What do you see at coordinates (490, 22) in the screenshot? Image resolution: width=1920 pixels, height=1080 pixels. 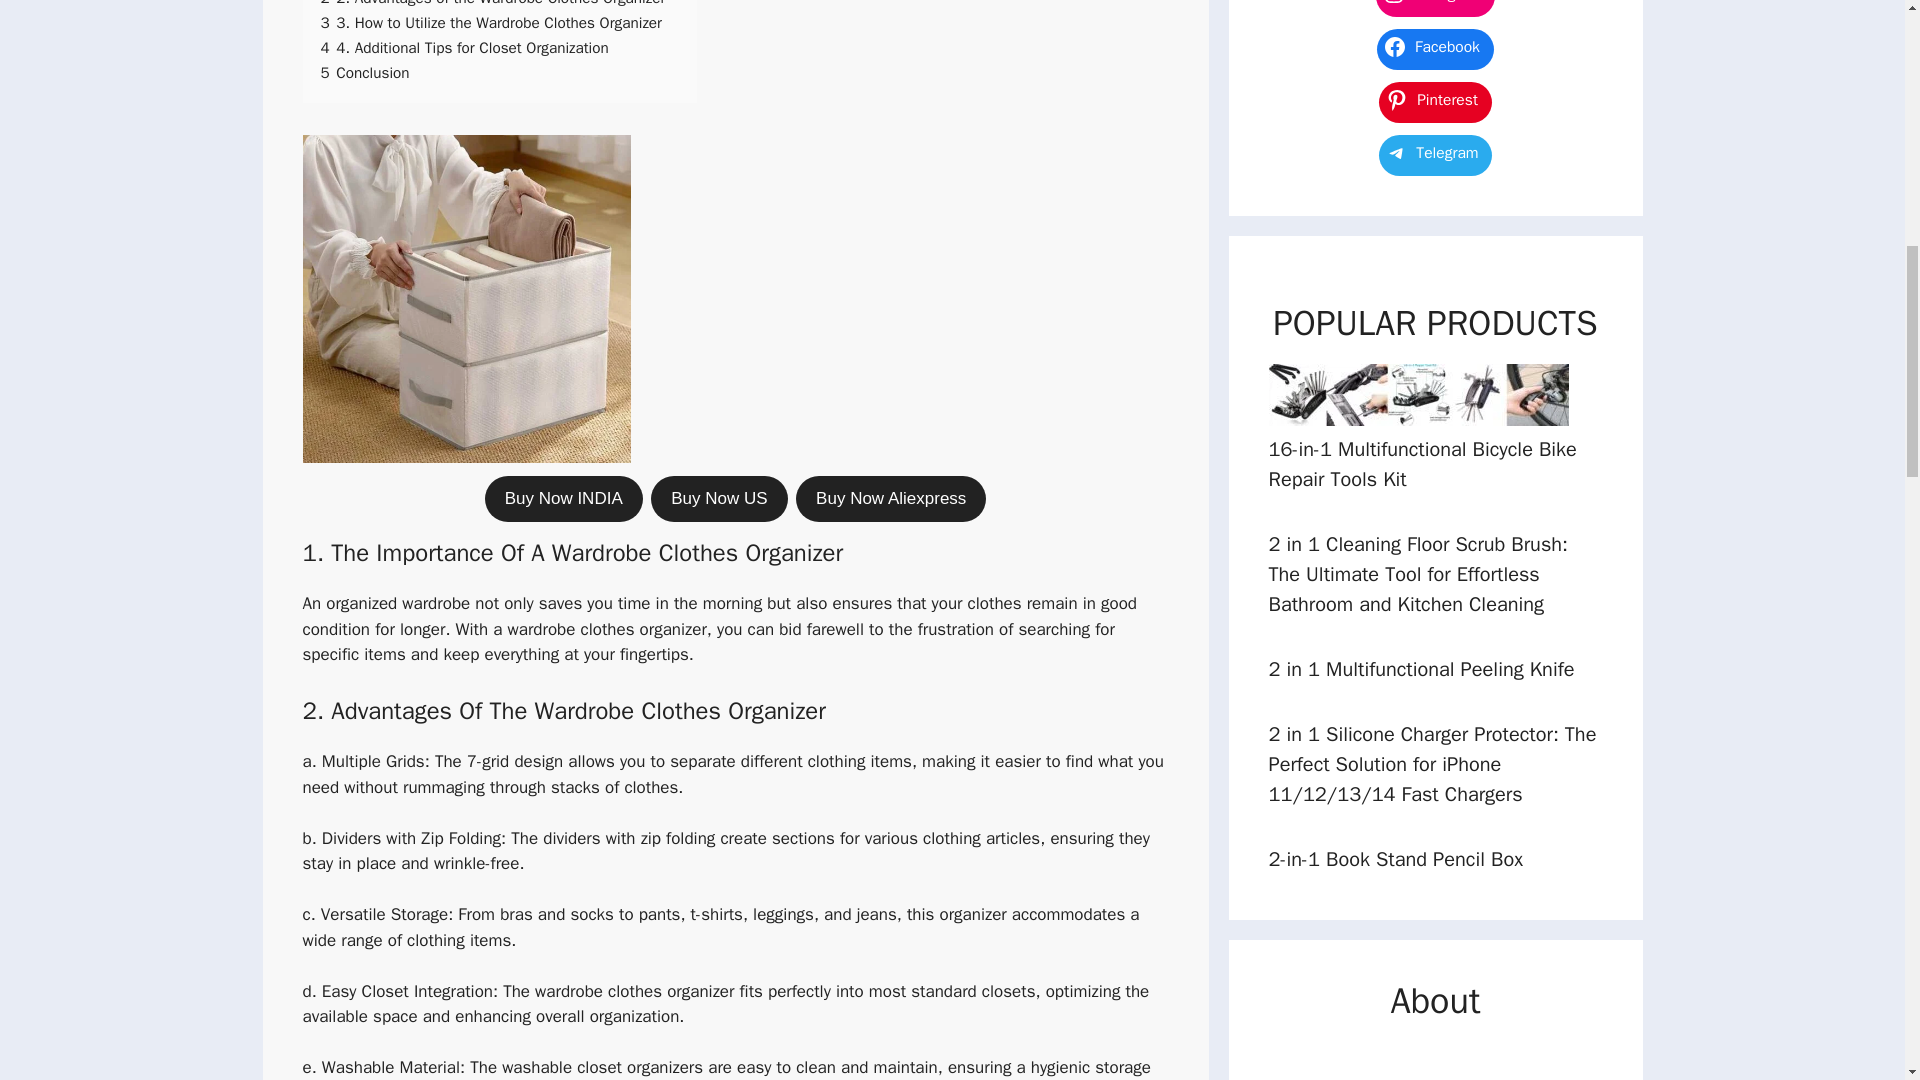 I see `3 3. How to Utilize the Wardrobe Clothes Organizer` at bounding box center [490, 22].